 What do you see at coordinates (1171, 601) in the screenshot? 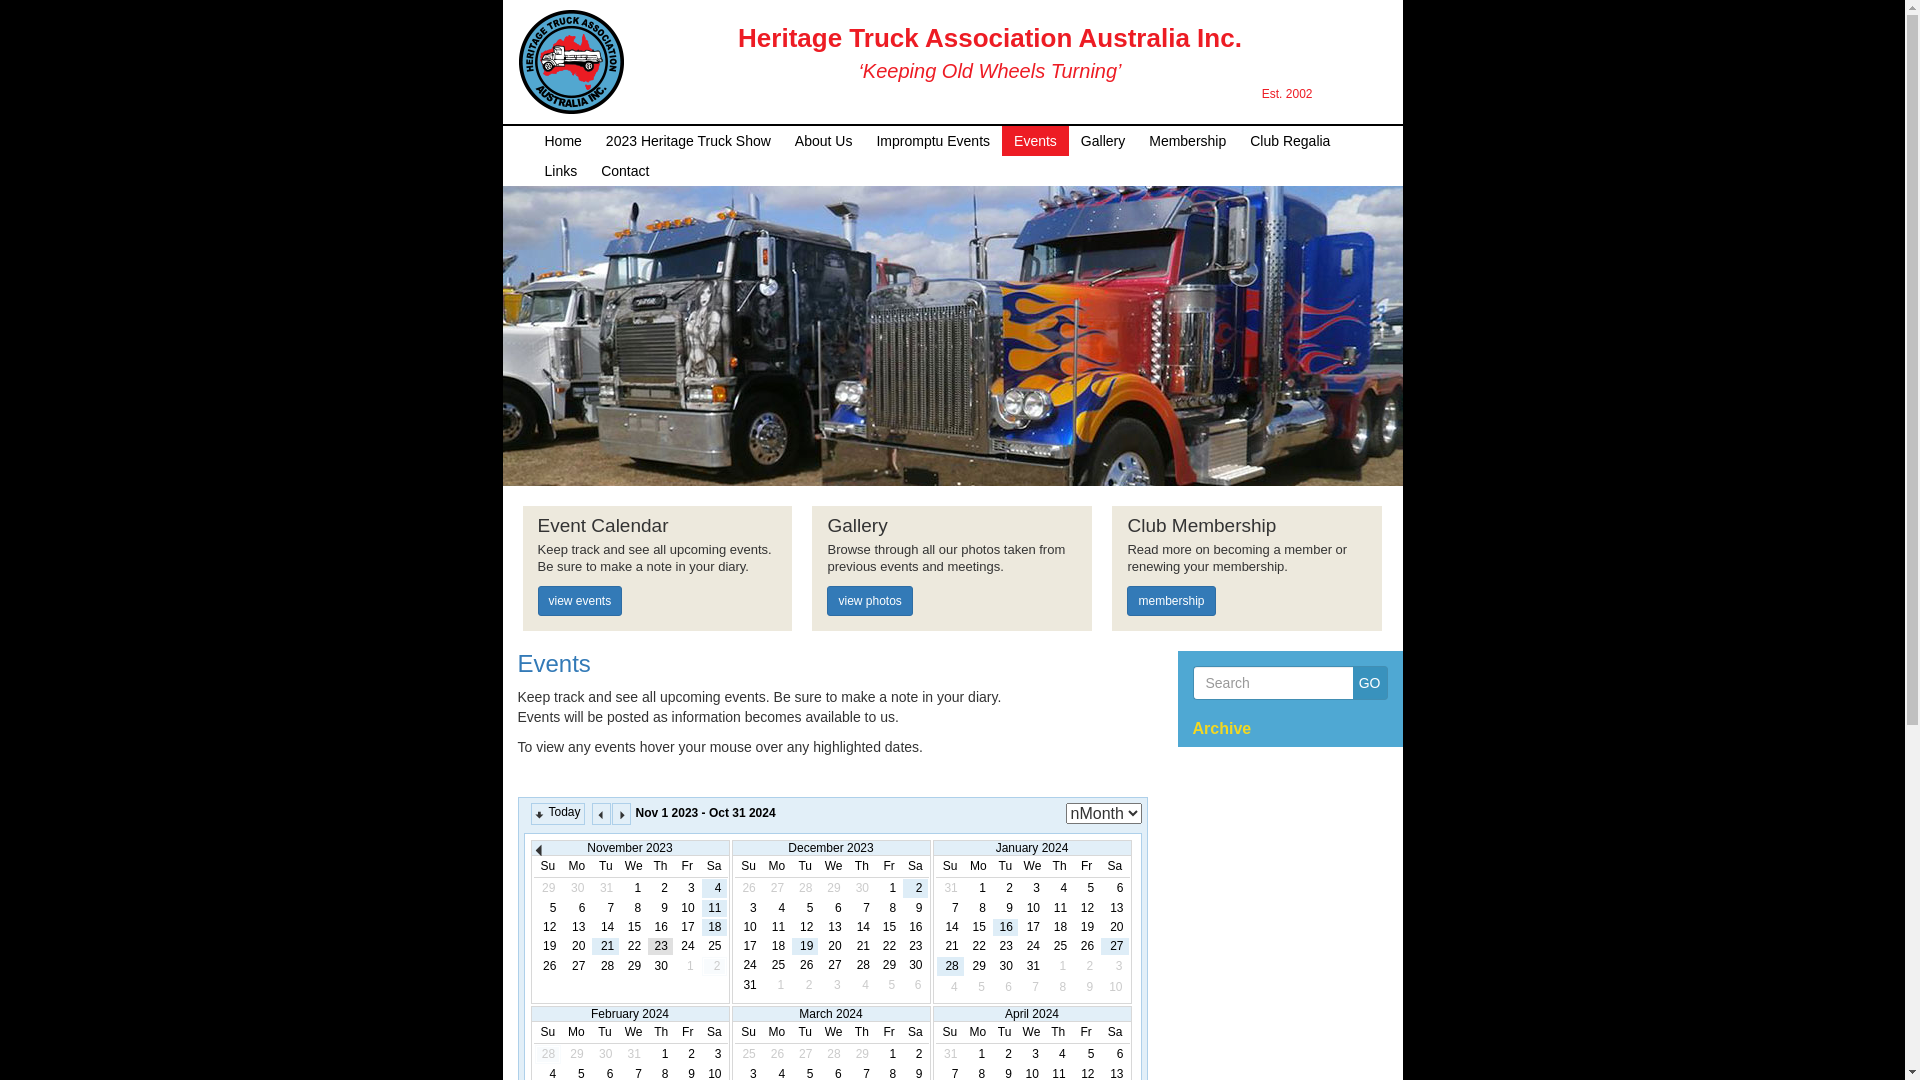
I see `membership` at bounding box center [1171, 601].